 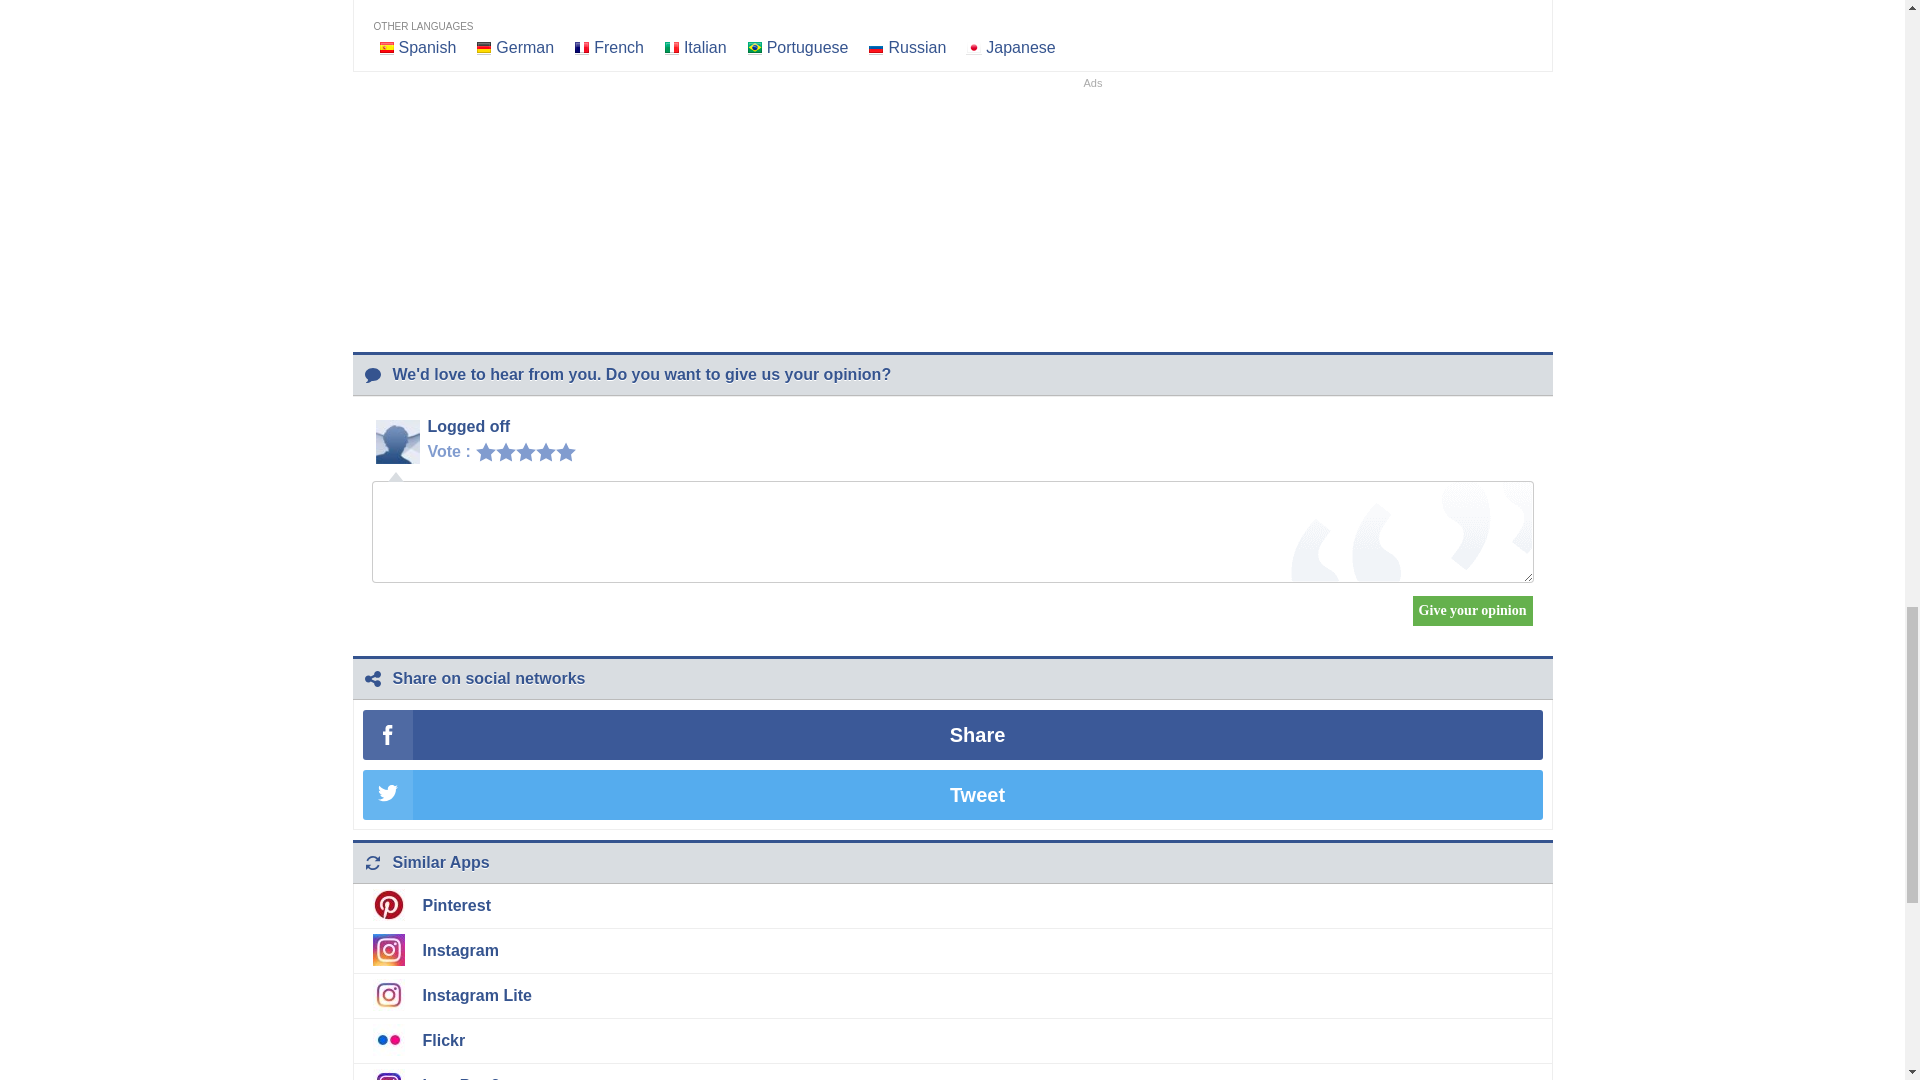 I want to click on Russian, so click(x=916, y=47).